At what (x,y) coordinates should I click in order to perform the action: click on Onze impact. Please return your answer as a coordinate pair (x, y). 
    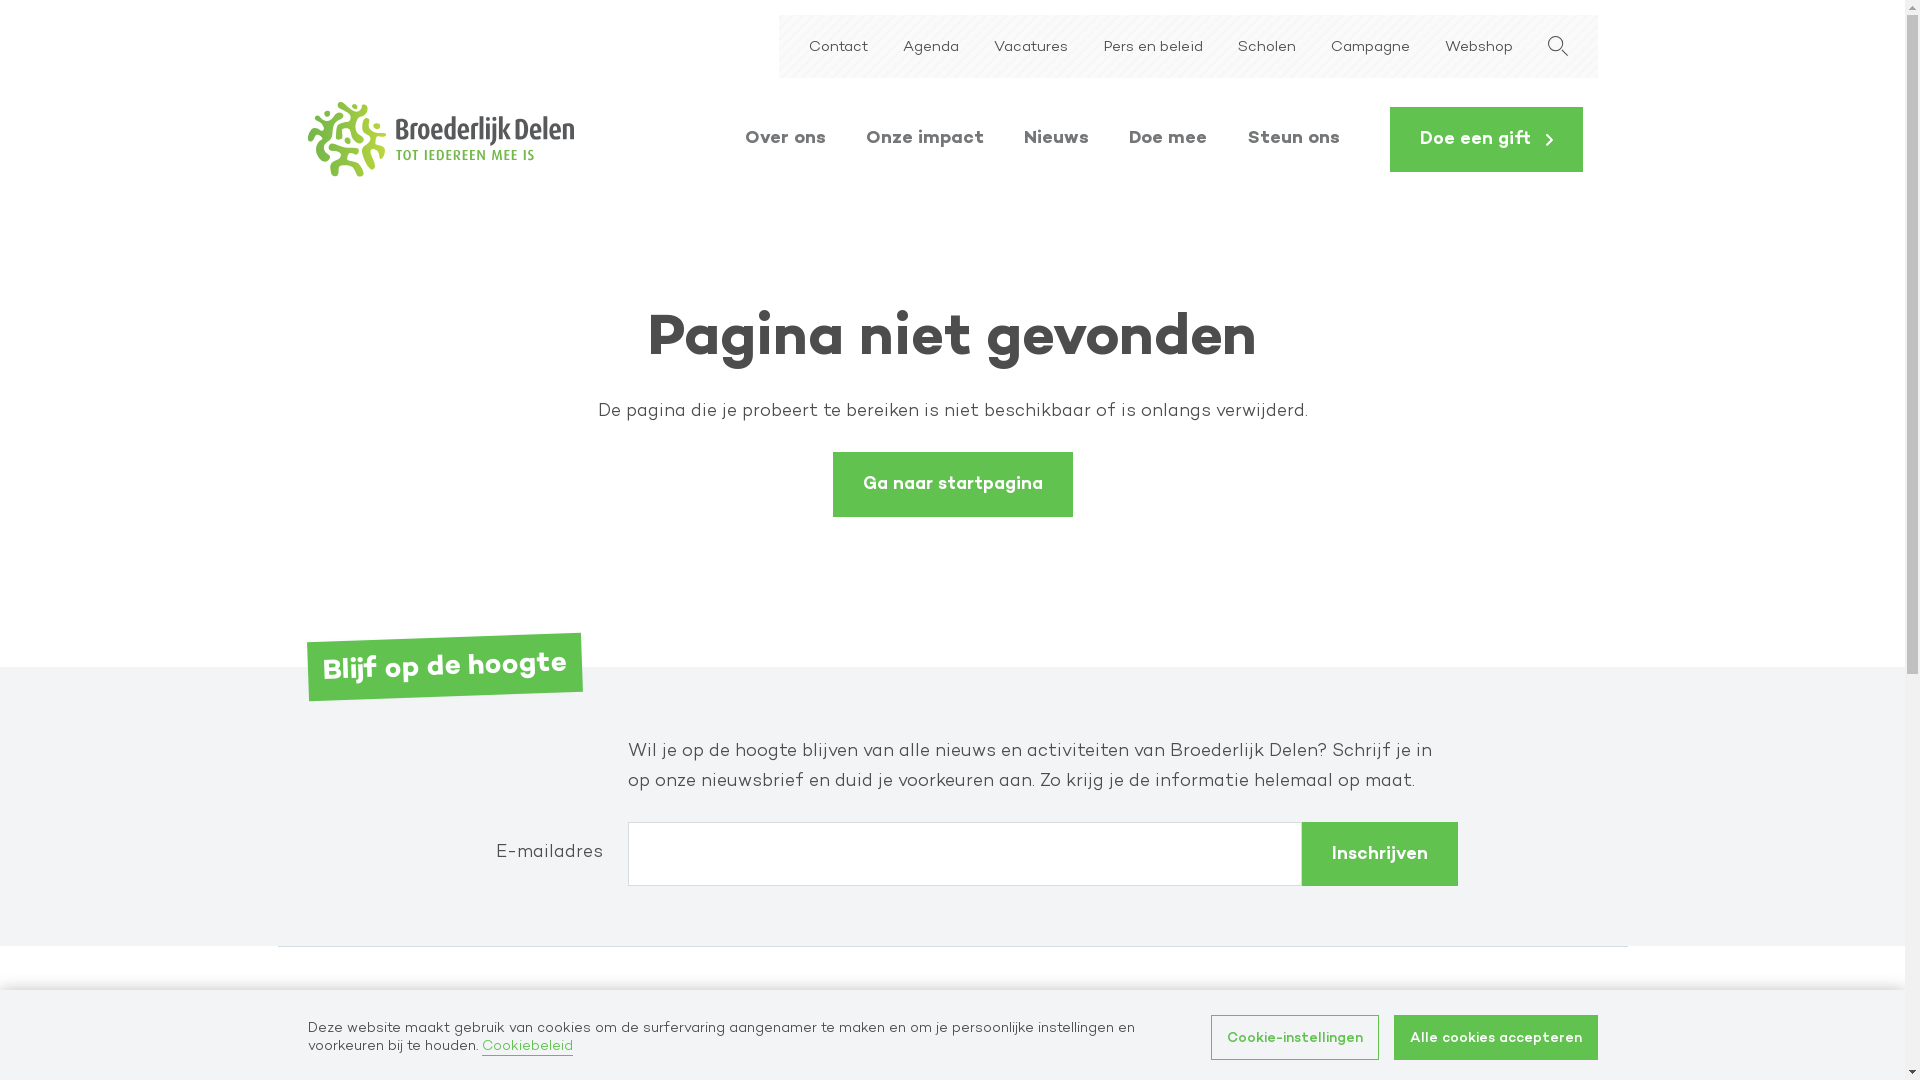
    Looking at the image, I should click on (924, 139).